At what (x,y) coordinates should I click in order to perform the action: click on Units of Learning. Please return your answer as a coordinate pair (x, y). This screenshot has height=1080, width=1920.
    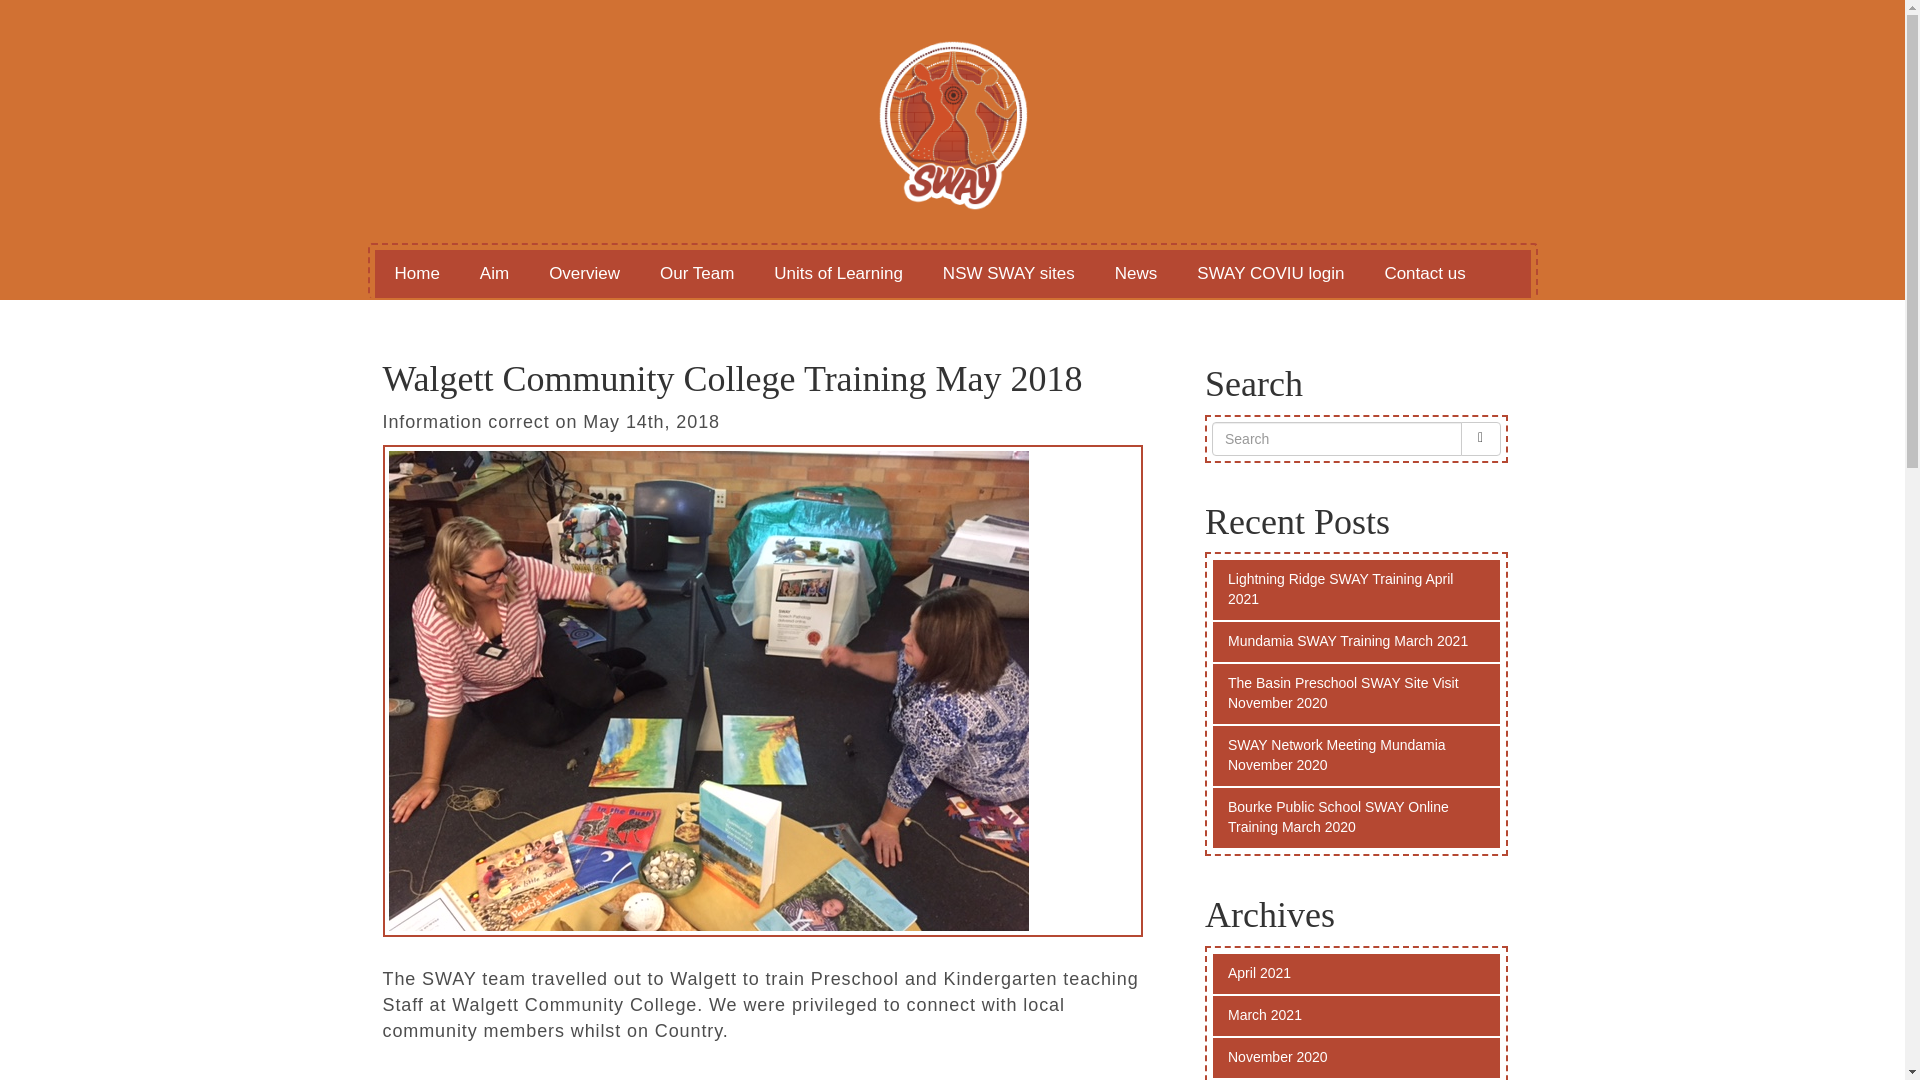
    Looking at the image, I should click on (838, 274).